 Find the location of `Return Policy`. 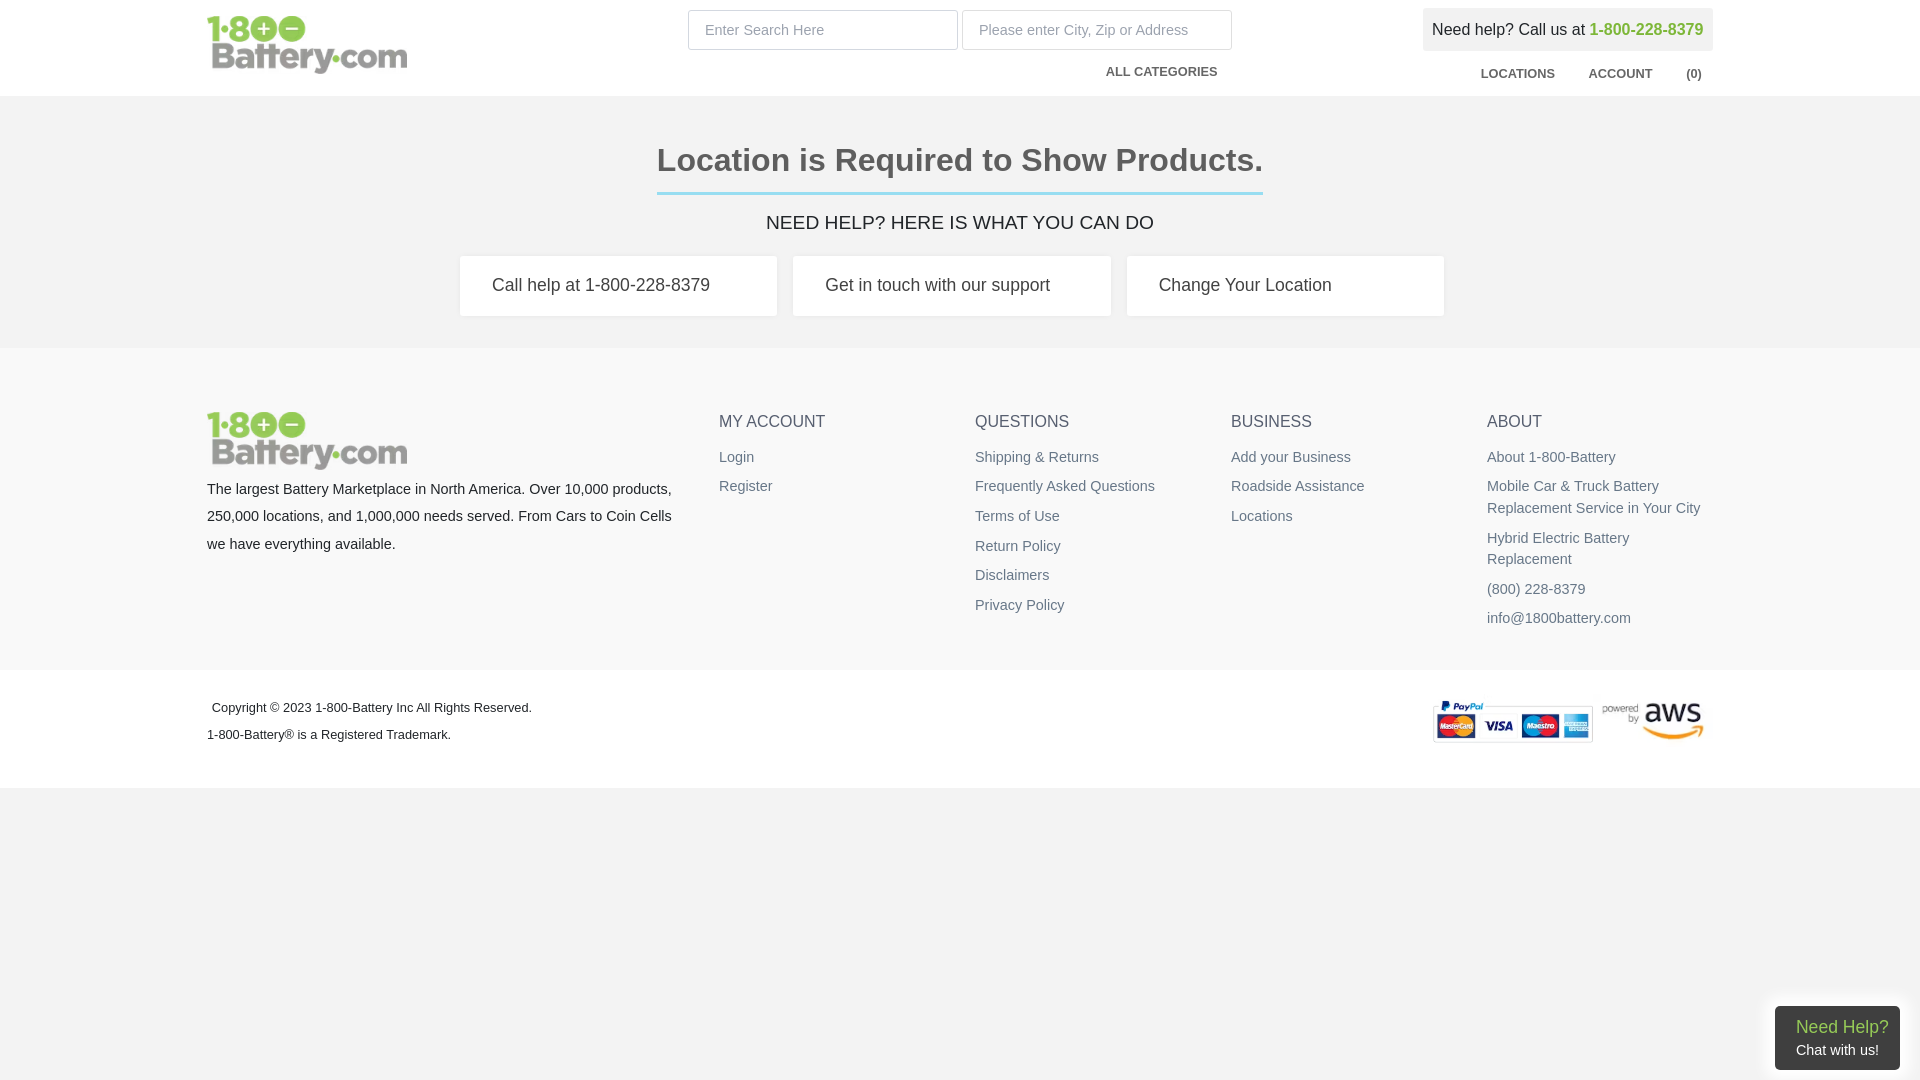

Return Policy is located at coordinates (1018, 546).